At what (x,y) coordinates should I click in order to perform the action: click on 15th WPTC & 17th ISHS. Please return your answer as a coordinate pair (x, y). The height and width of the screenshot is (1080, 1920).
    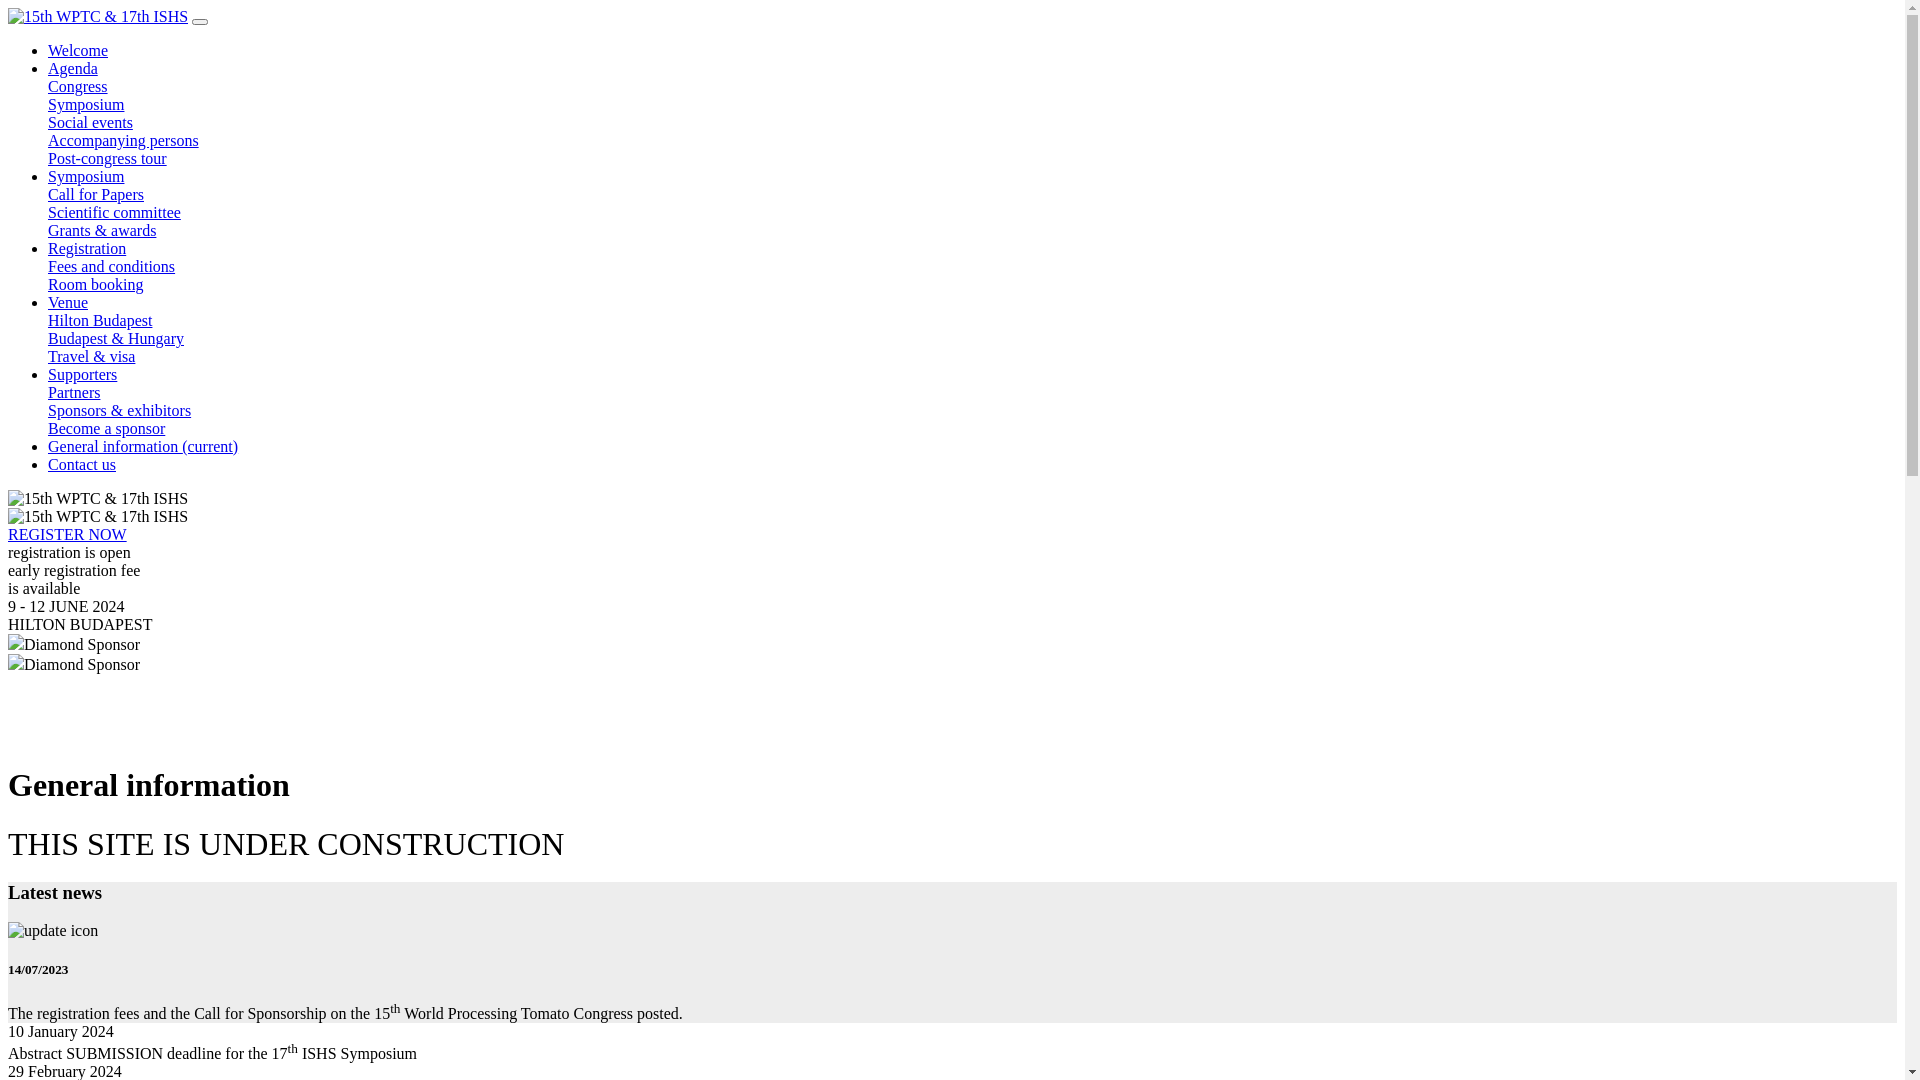
    Looking at the image, I should click on (98, 17).